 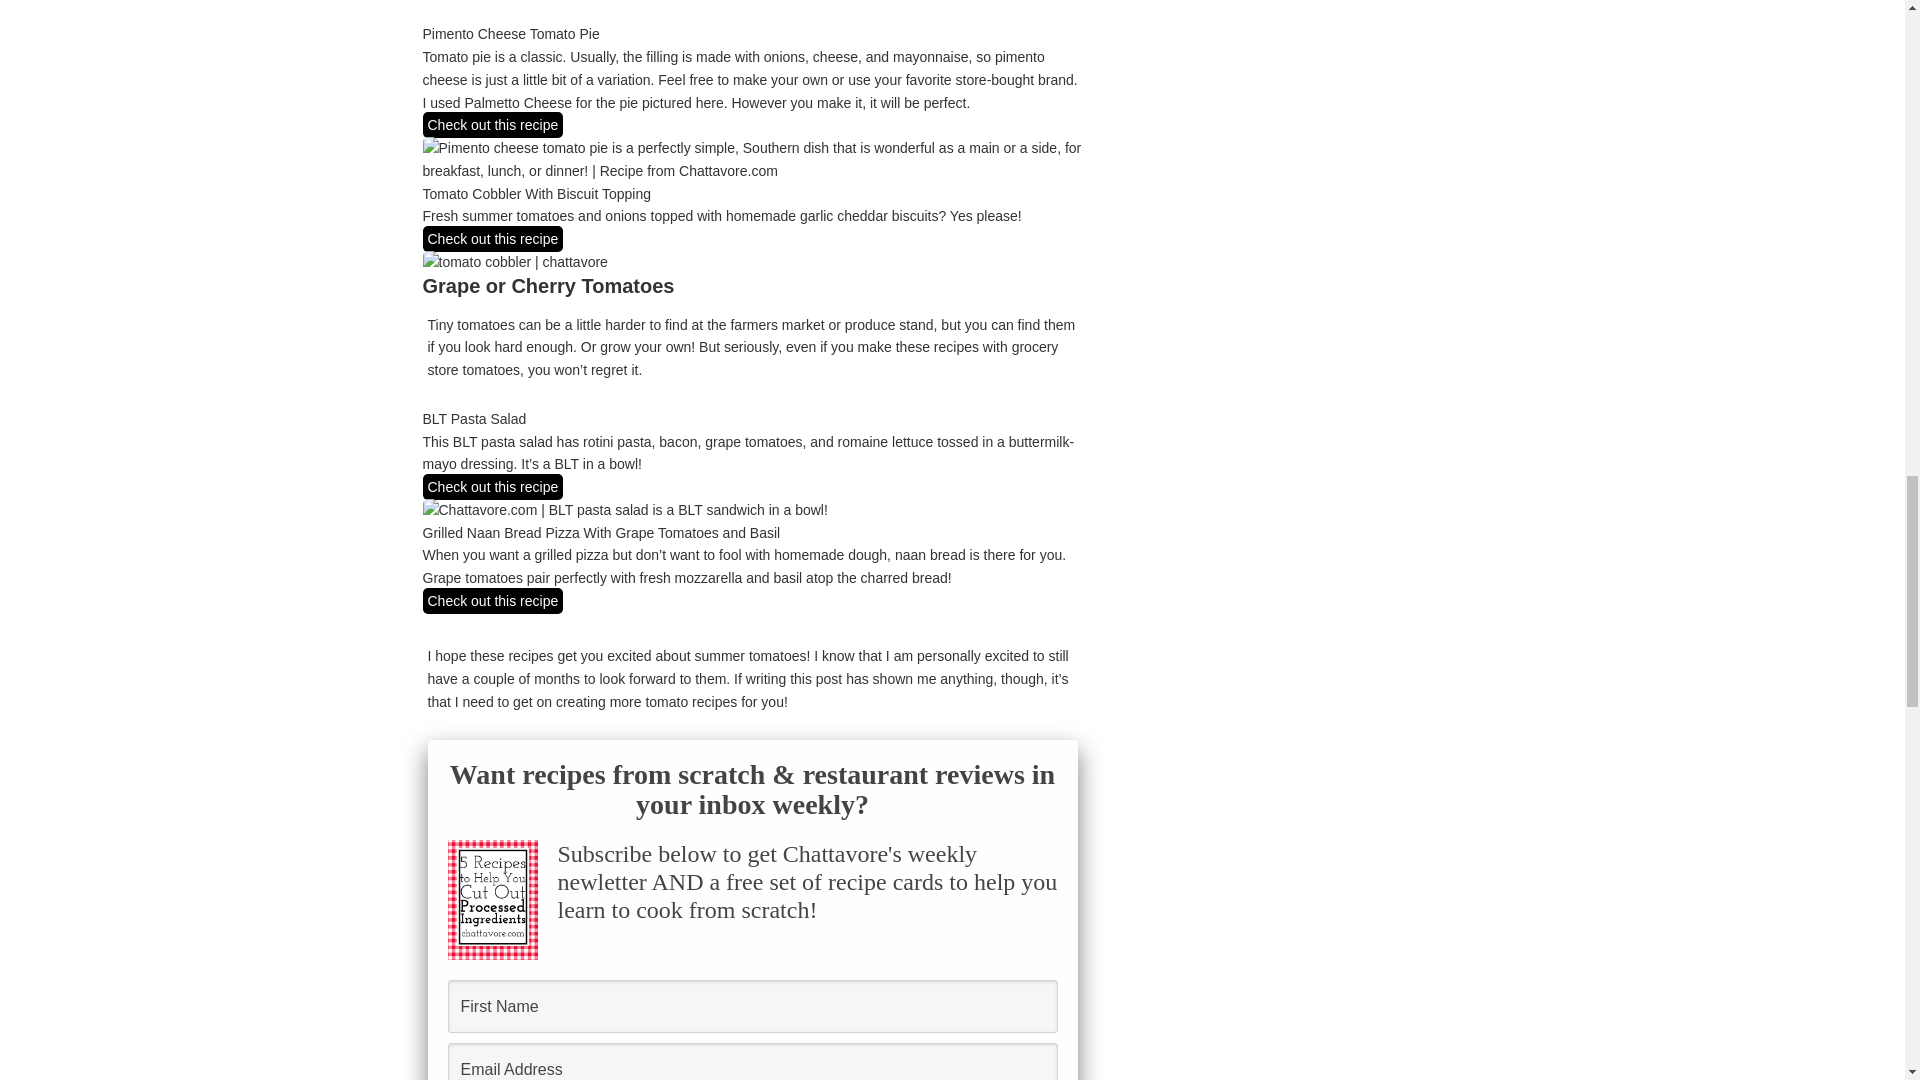 What do you see at coordinates (1012, 694) in the screenshot?
I see `Instant Pot Lemon Cheesecake With Animal Cracker Crust` at bounding box center [1012, 694].